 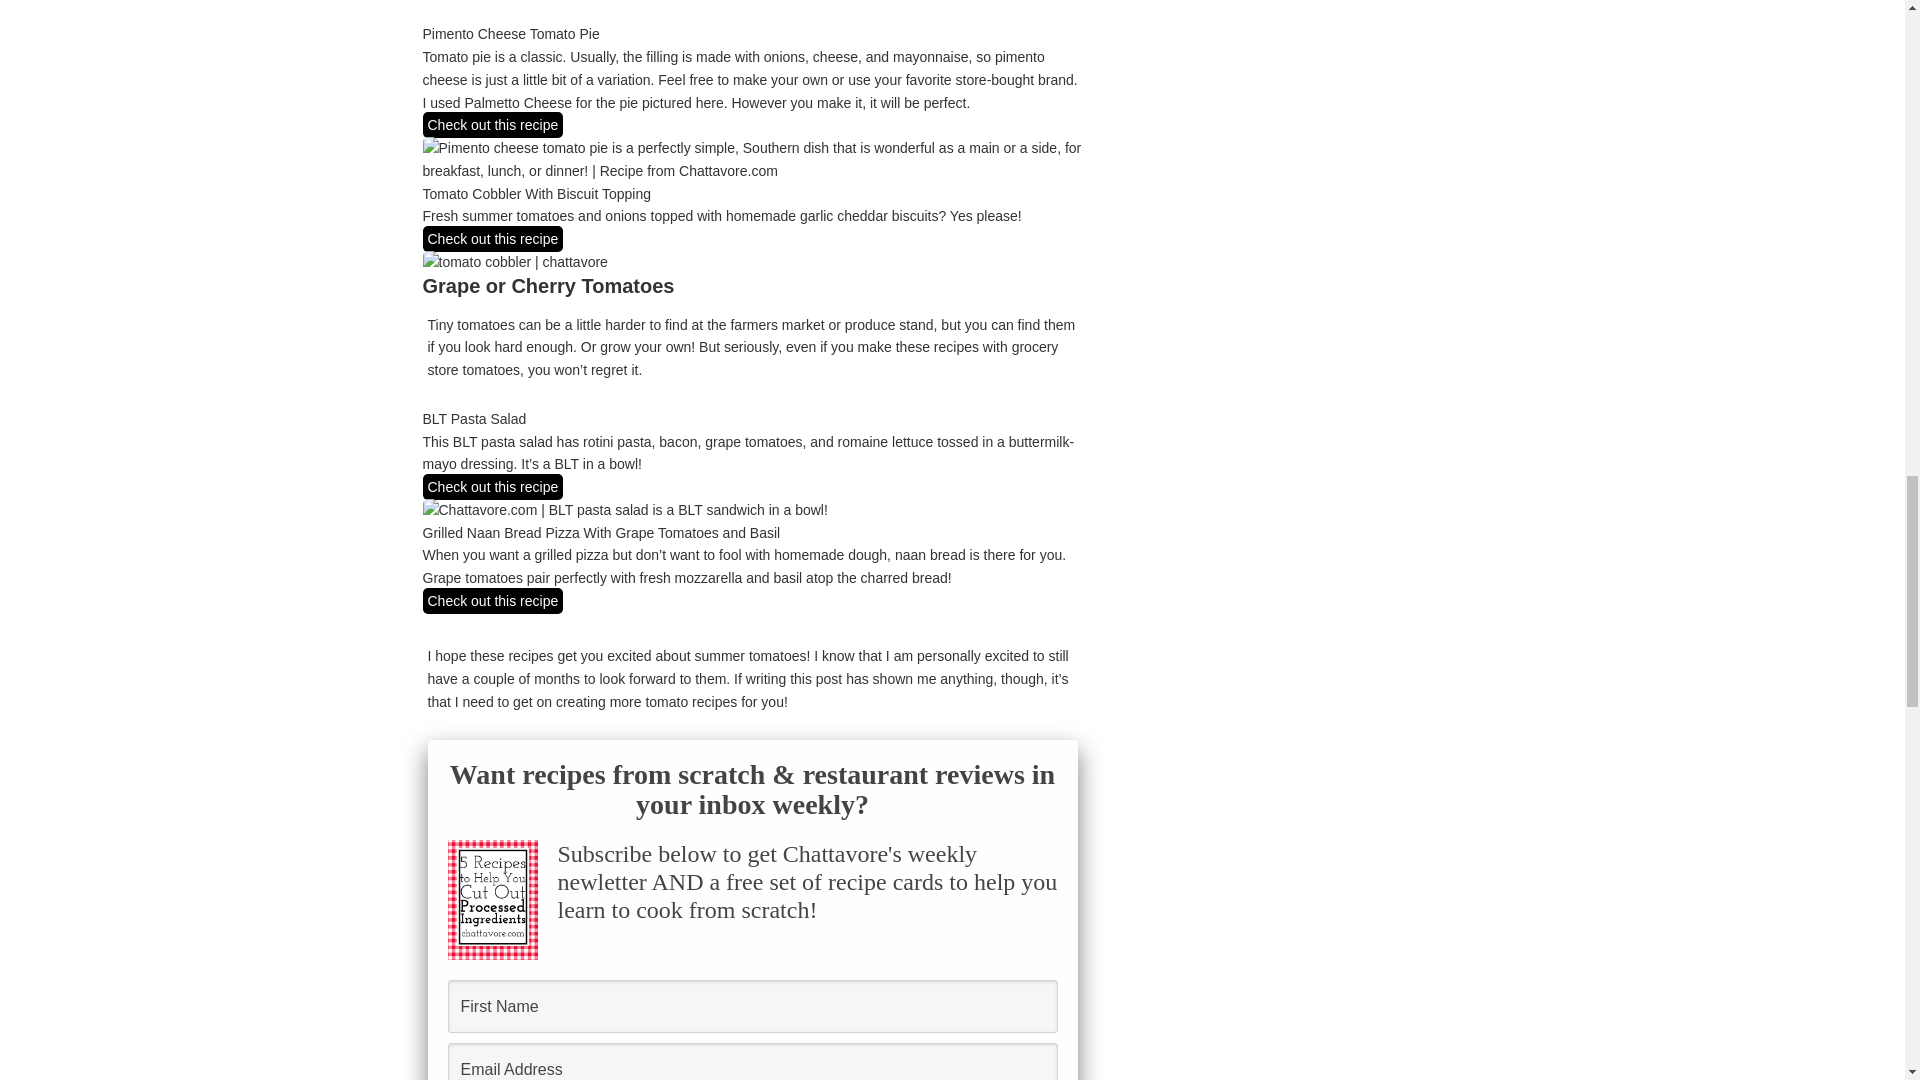 What do you see at coordinates (1012, 694) in the screenshot?
I see `Instant Pot Lemon Cheesecake With Animal Cracker Crust` at bounding box center [1012, 694].